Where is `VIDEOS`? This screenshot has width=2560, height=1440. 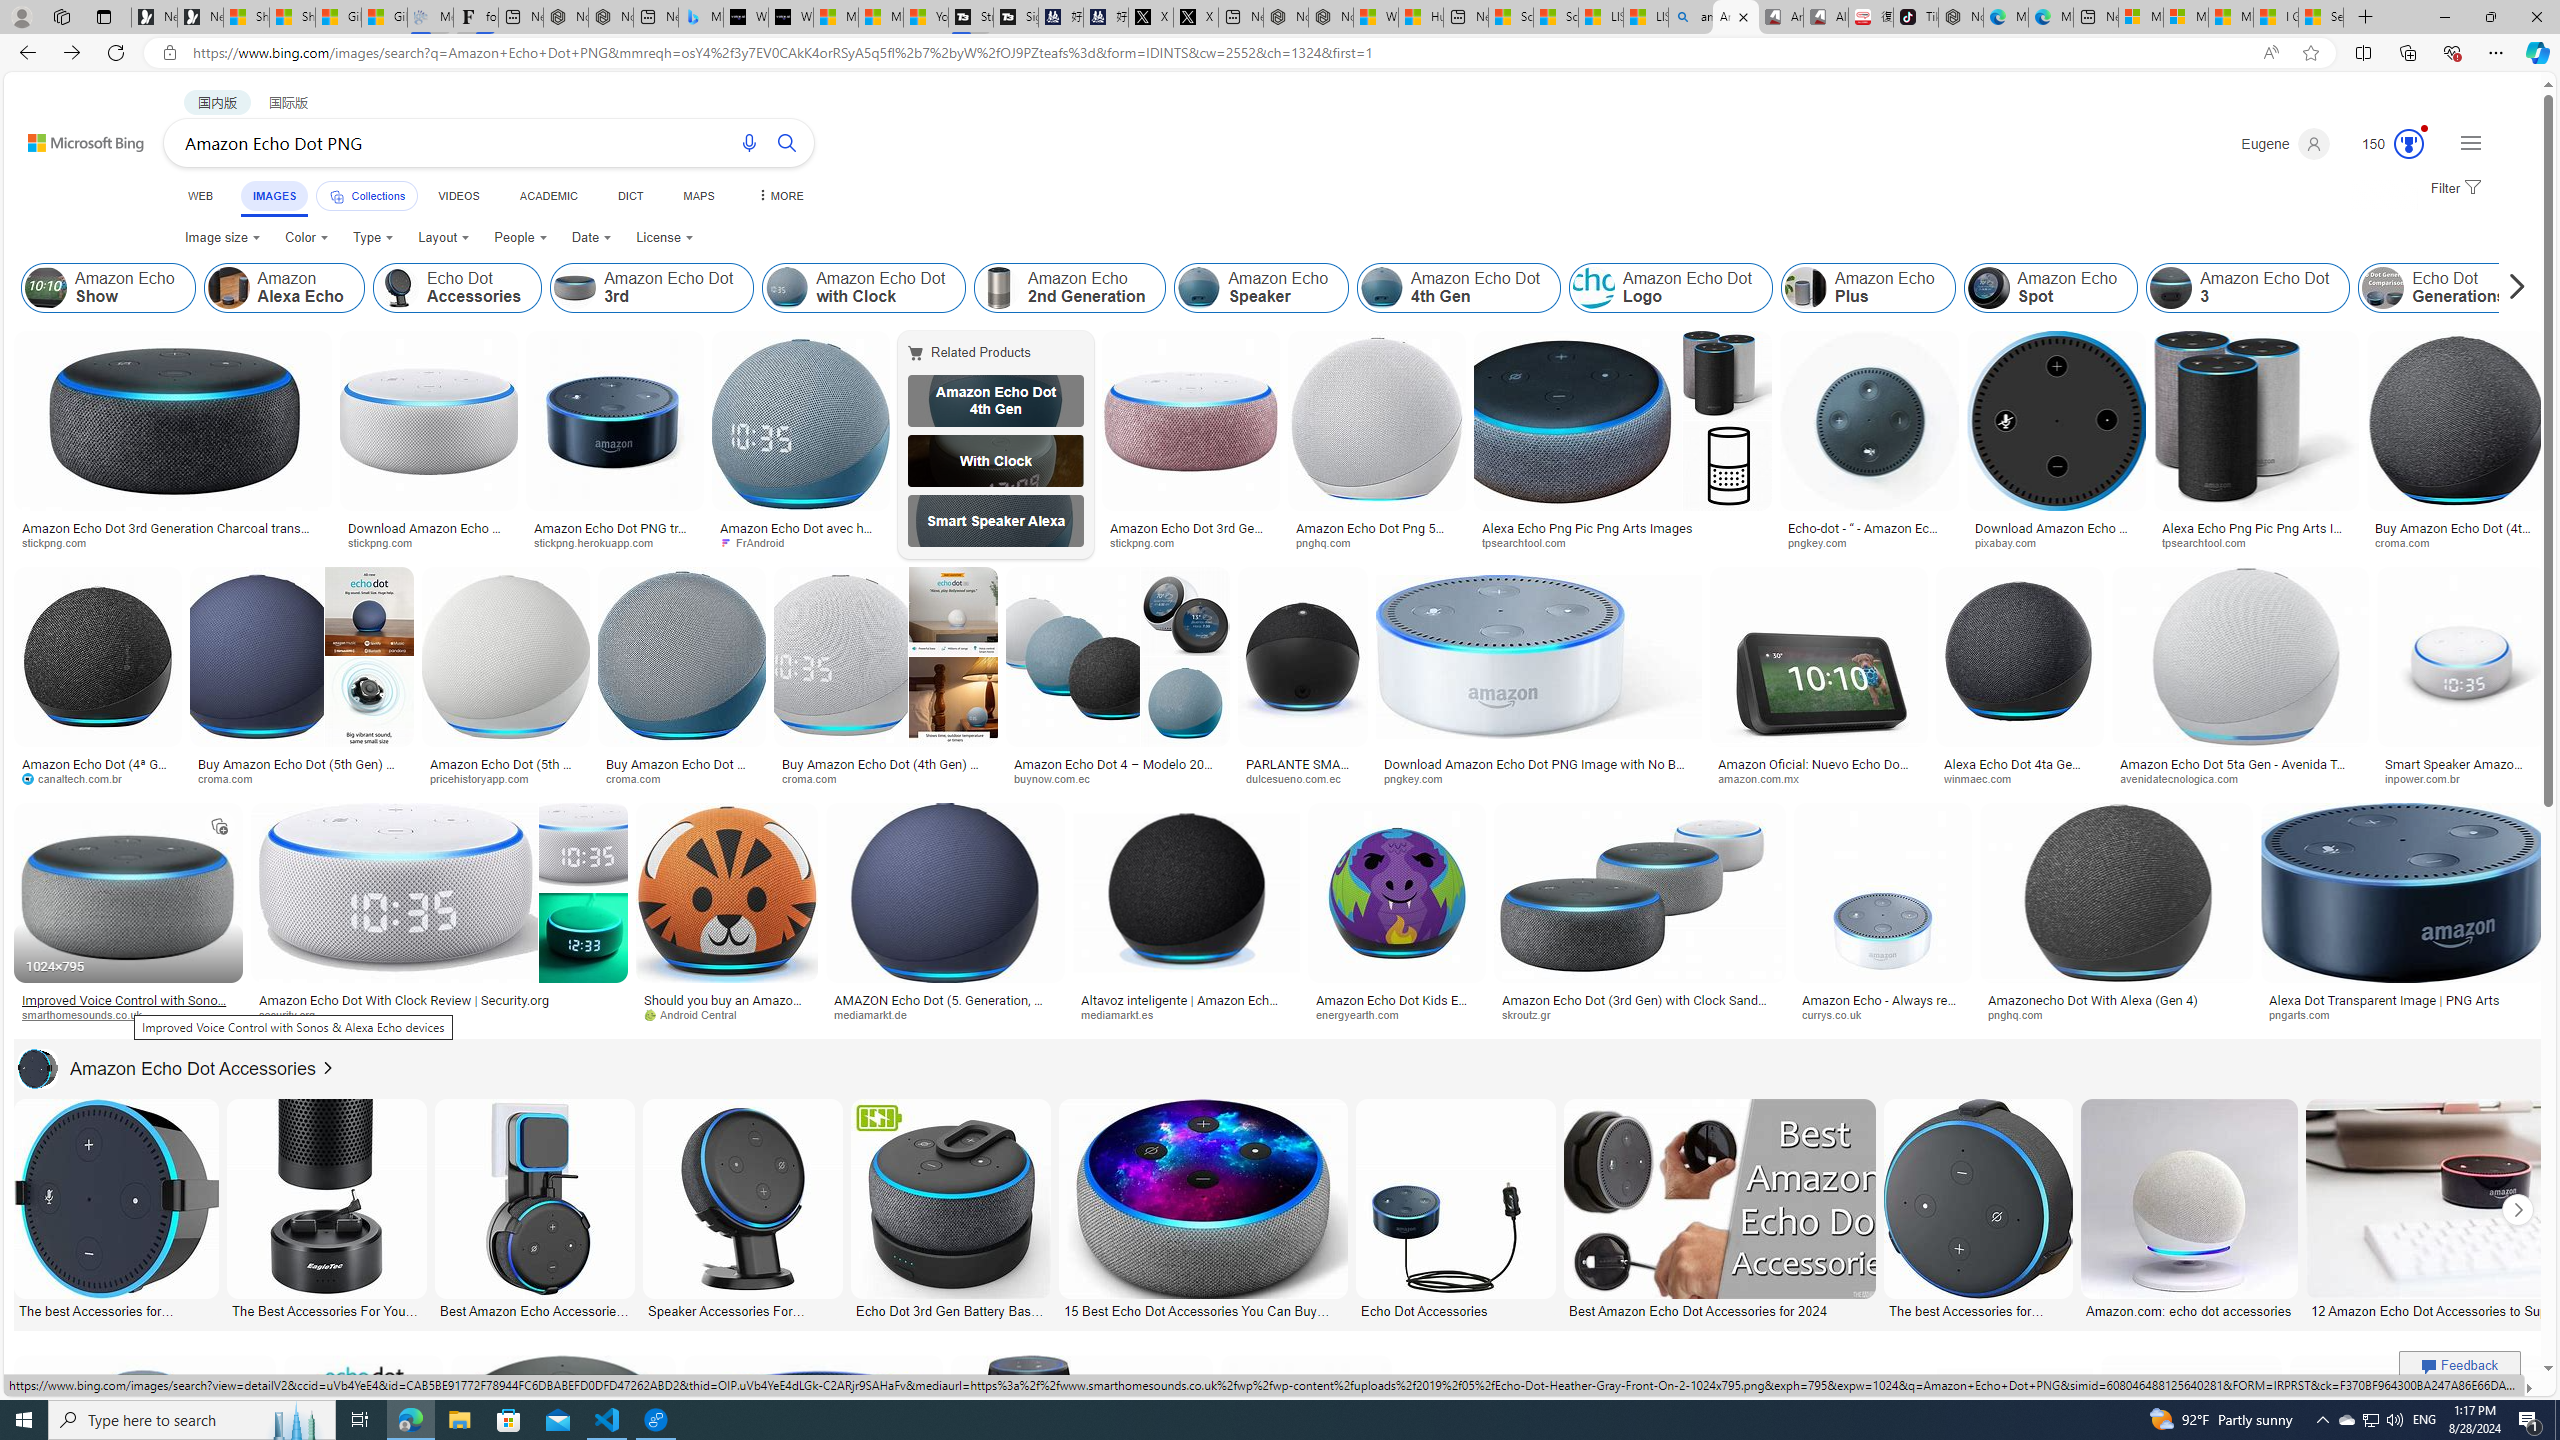
VIDEOS is located at coordinates (458, 196).